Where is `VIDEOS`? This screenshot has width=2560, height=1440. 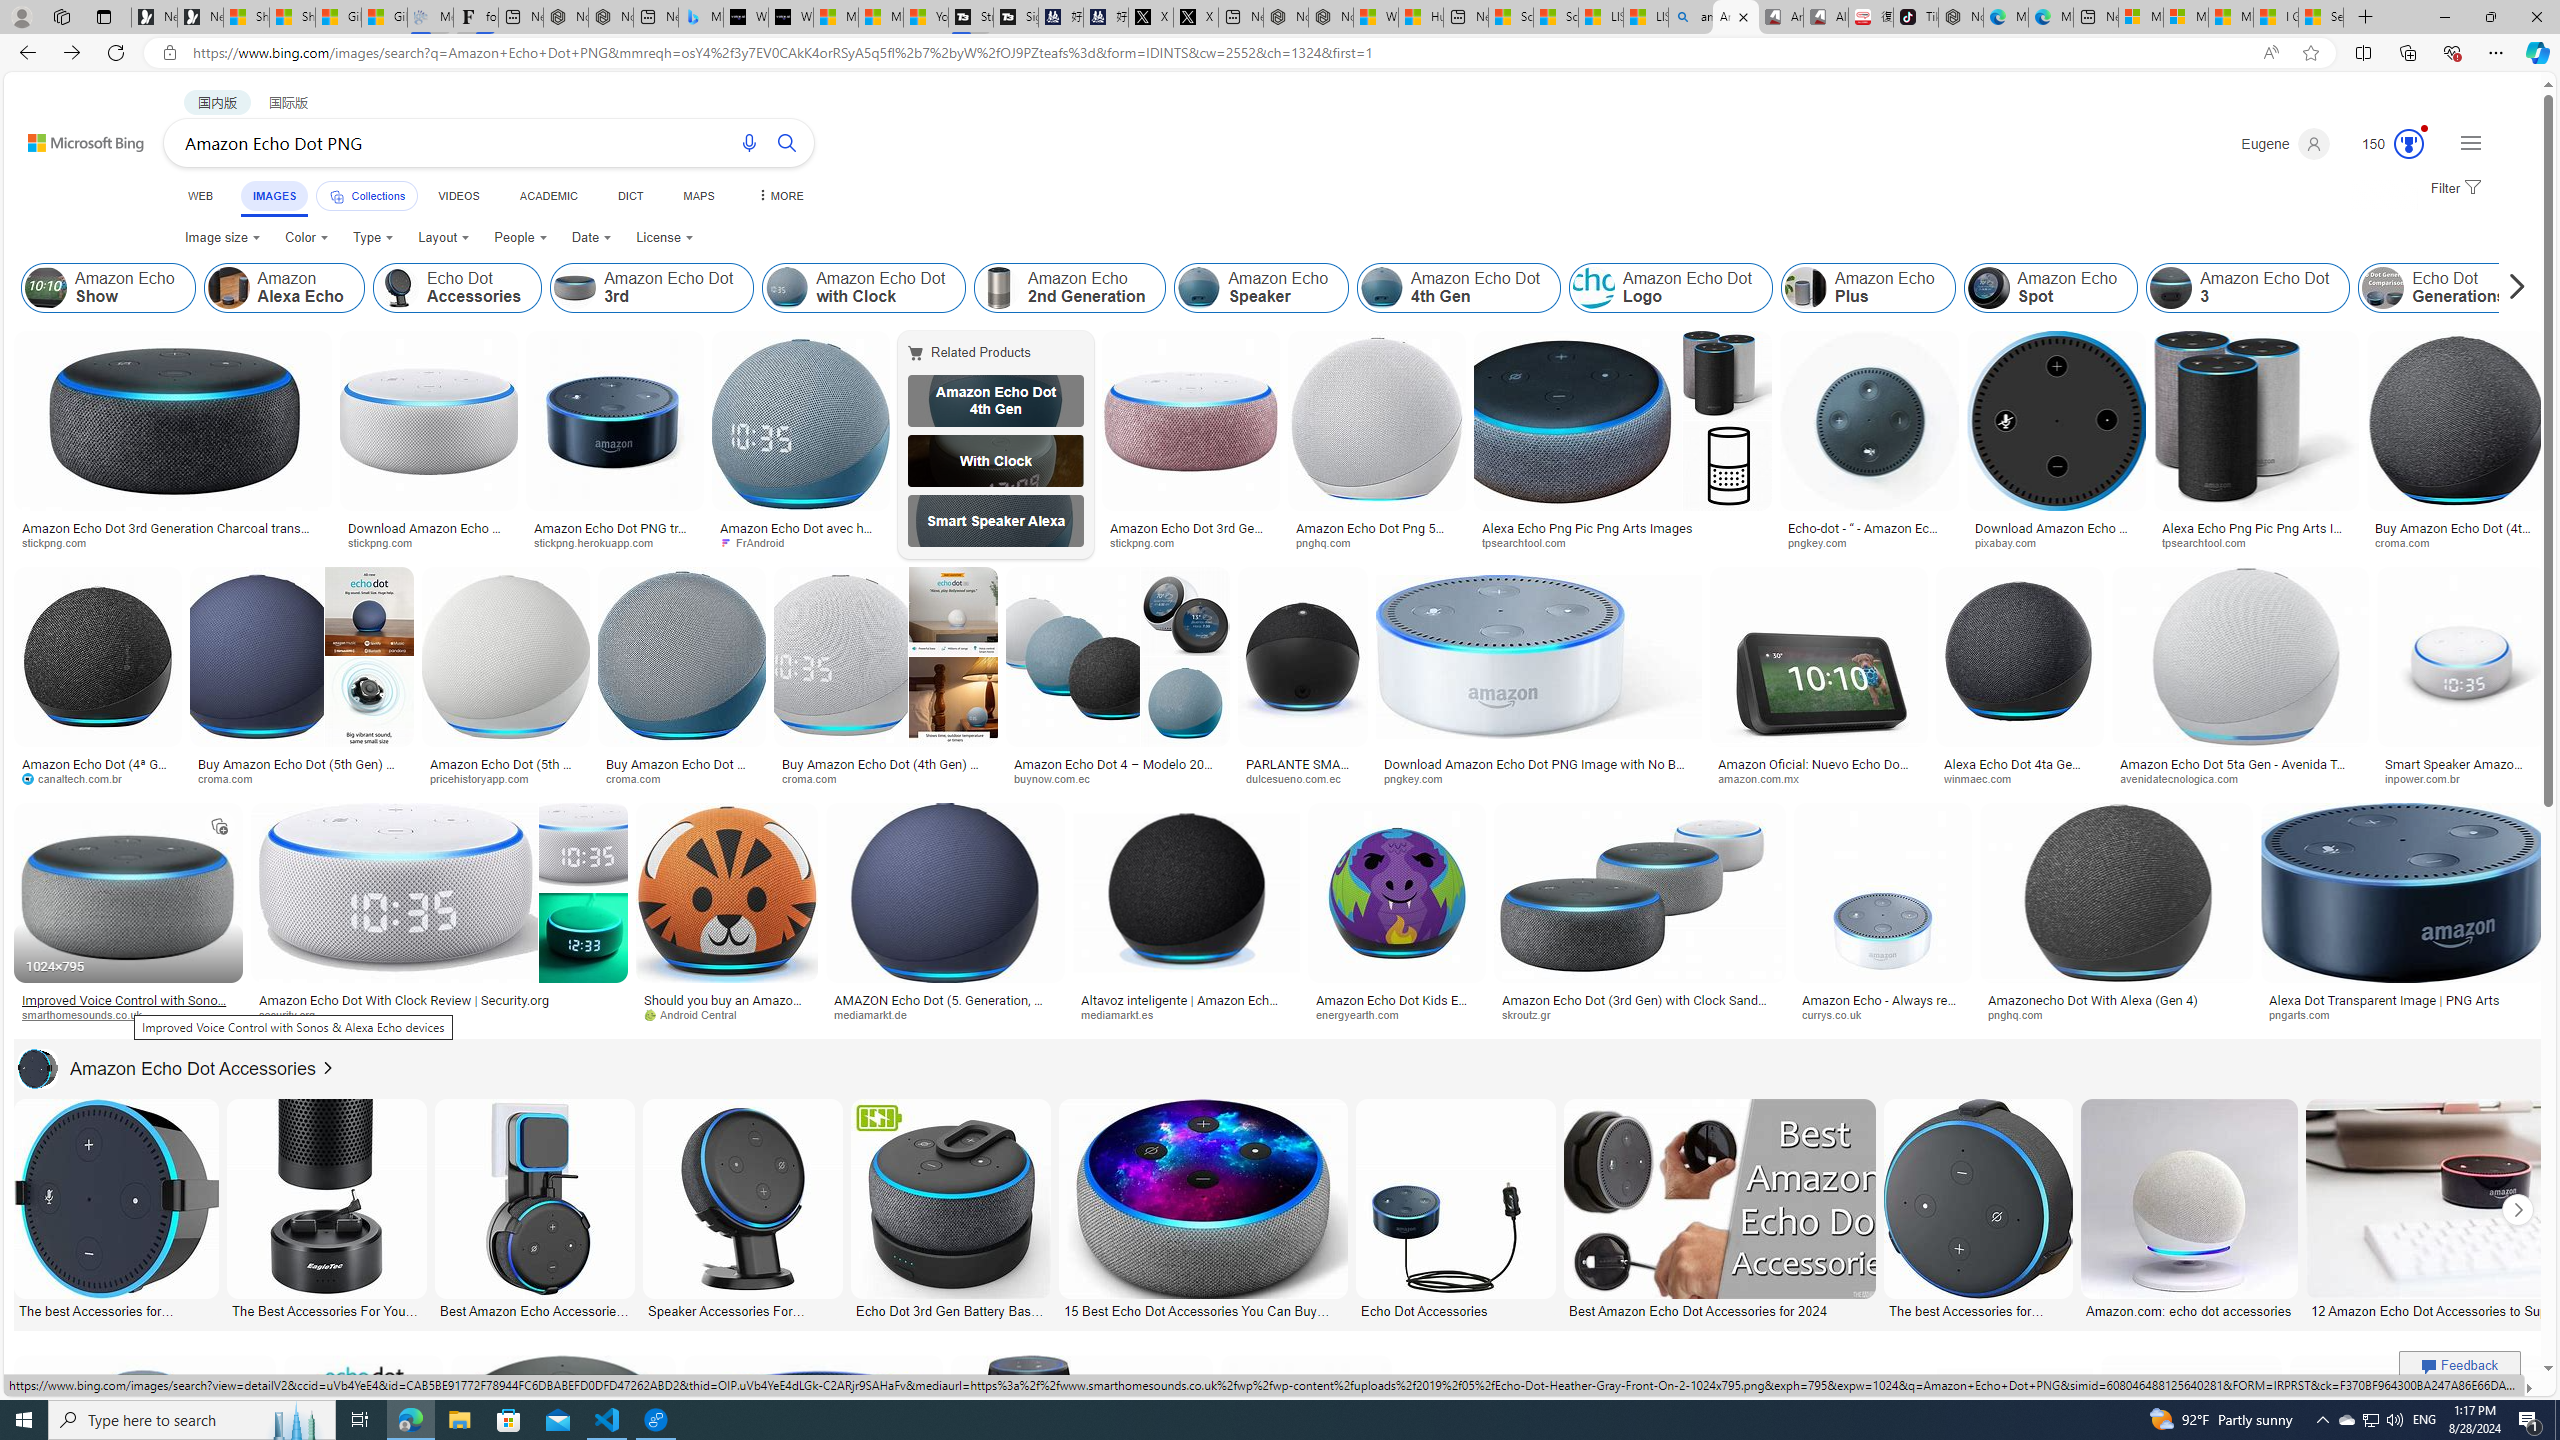
VIDEOS is located at coordinates (458, 196).